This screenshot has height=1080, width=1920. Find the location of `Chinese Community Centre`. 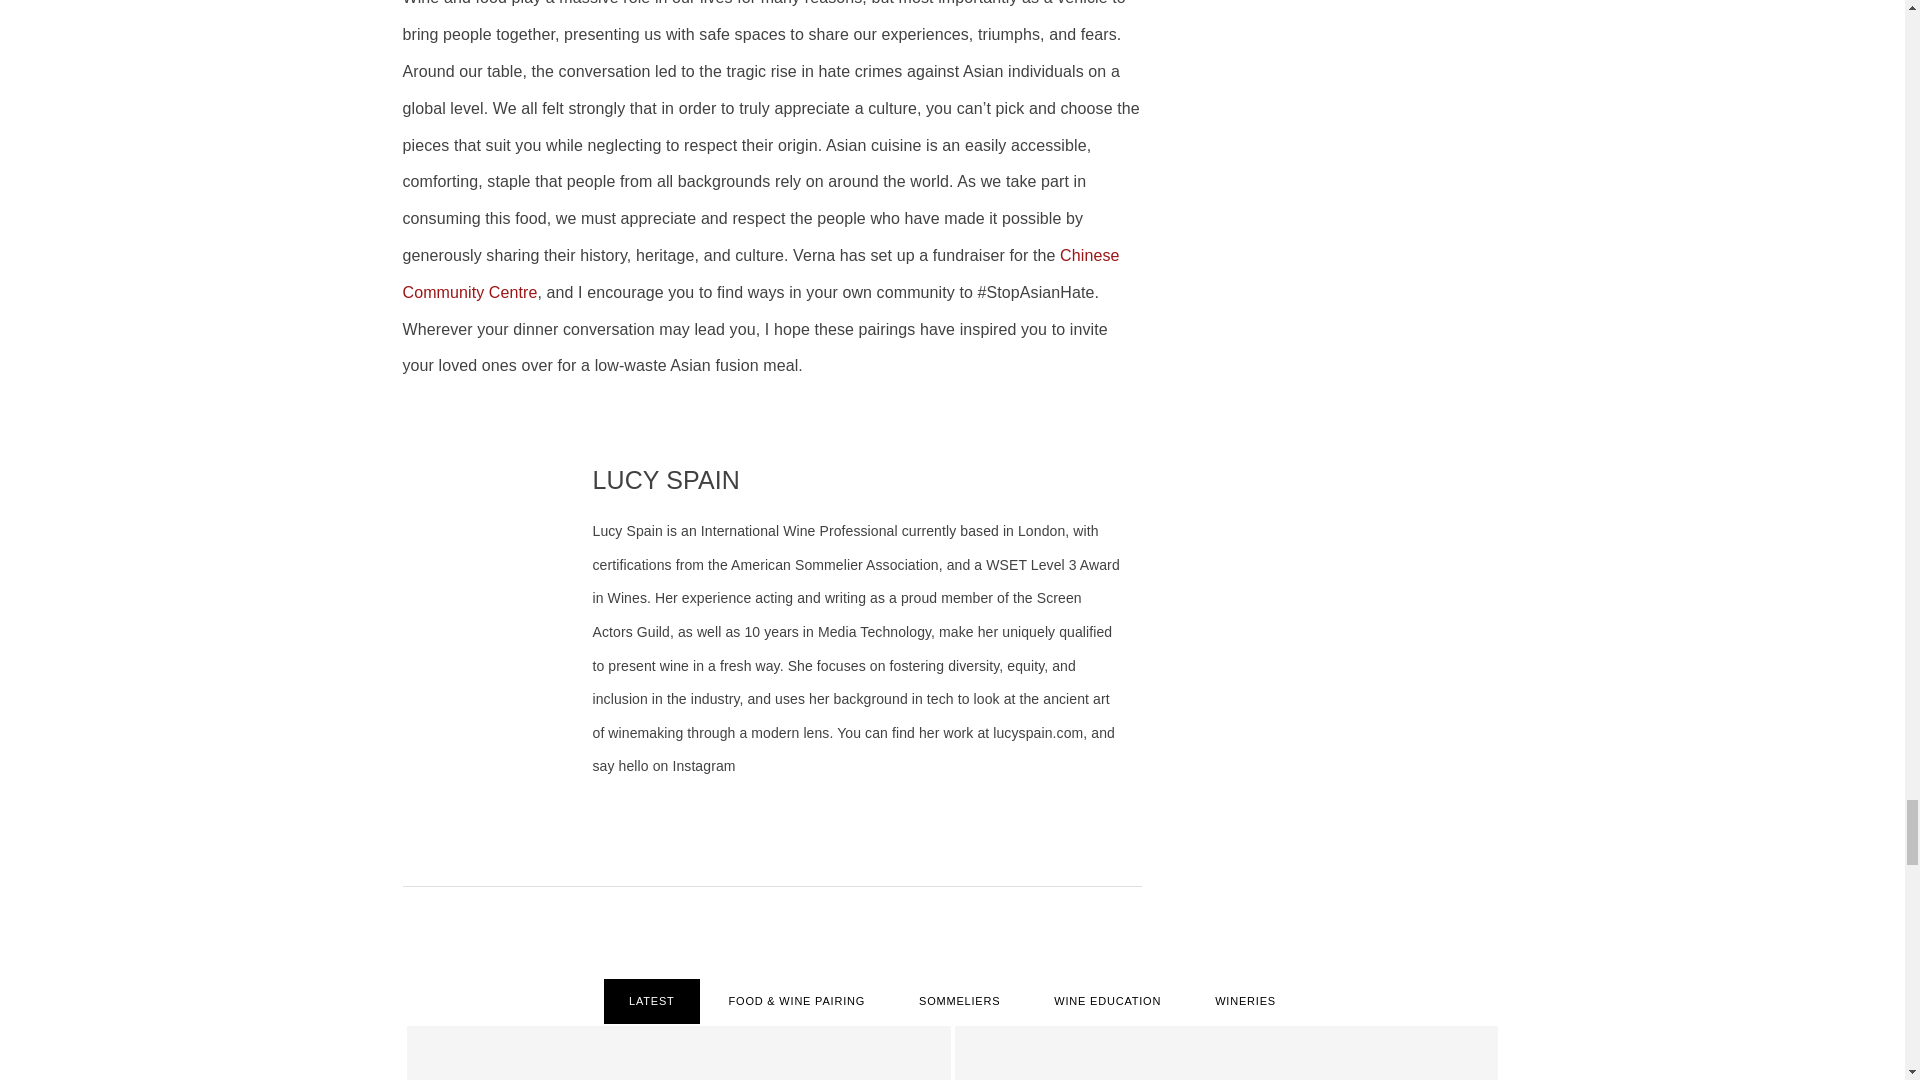

Chinese Community Centre is located at coordinates (760, 274).